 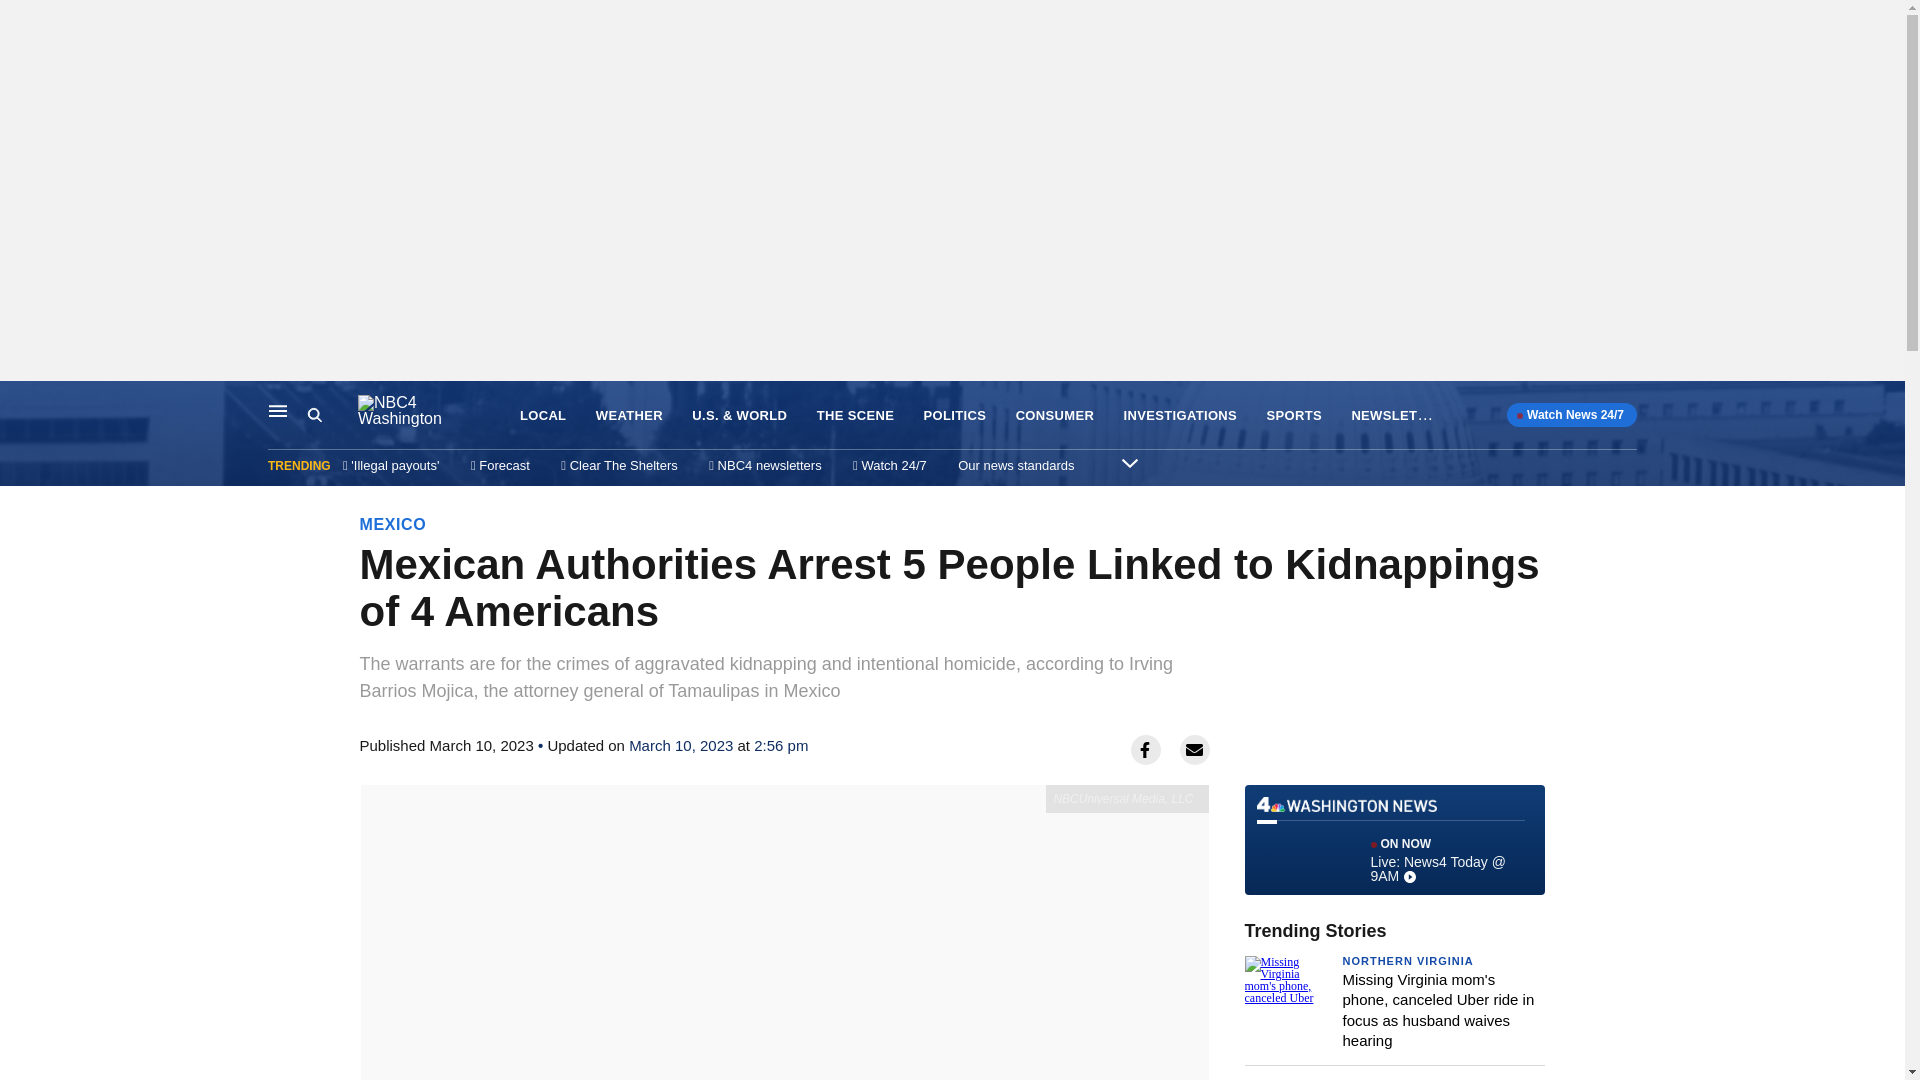 What do you see at coordinates (856, 416) in the screenshot?
I see `THE SCENE` at bounding box center [856, 416].